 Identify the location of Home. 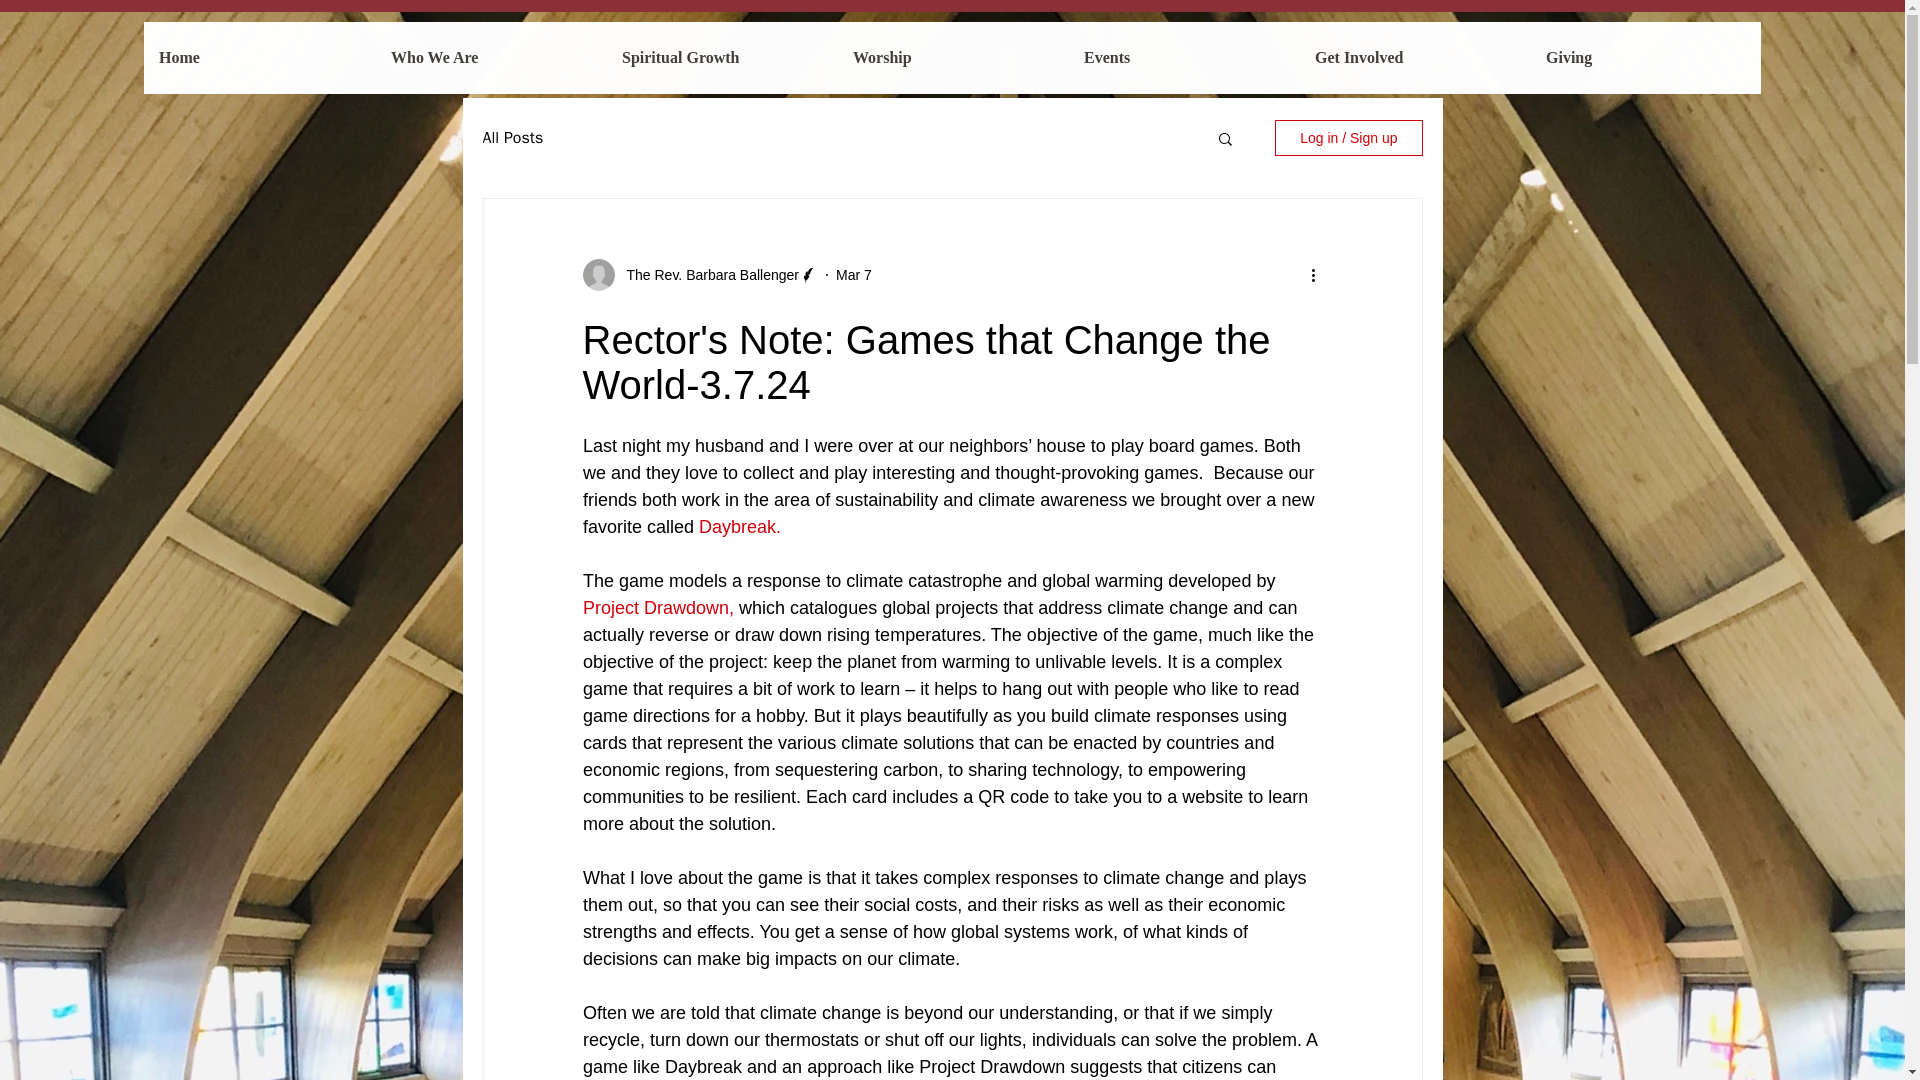
(259, 57).